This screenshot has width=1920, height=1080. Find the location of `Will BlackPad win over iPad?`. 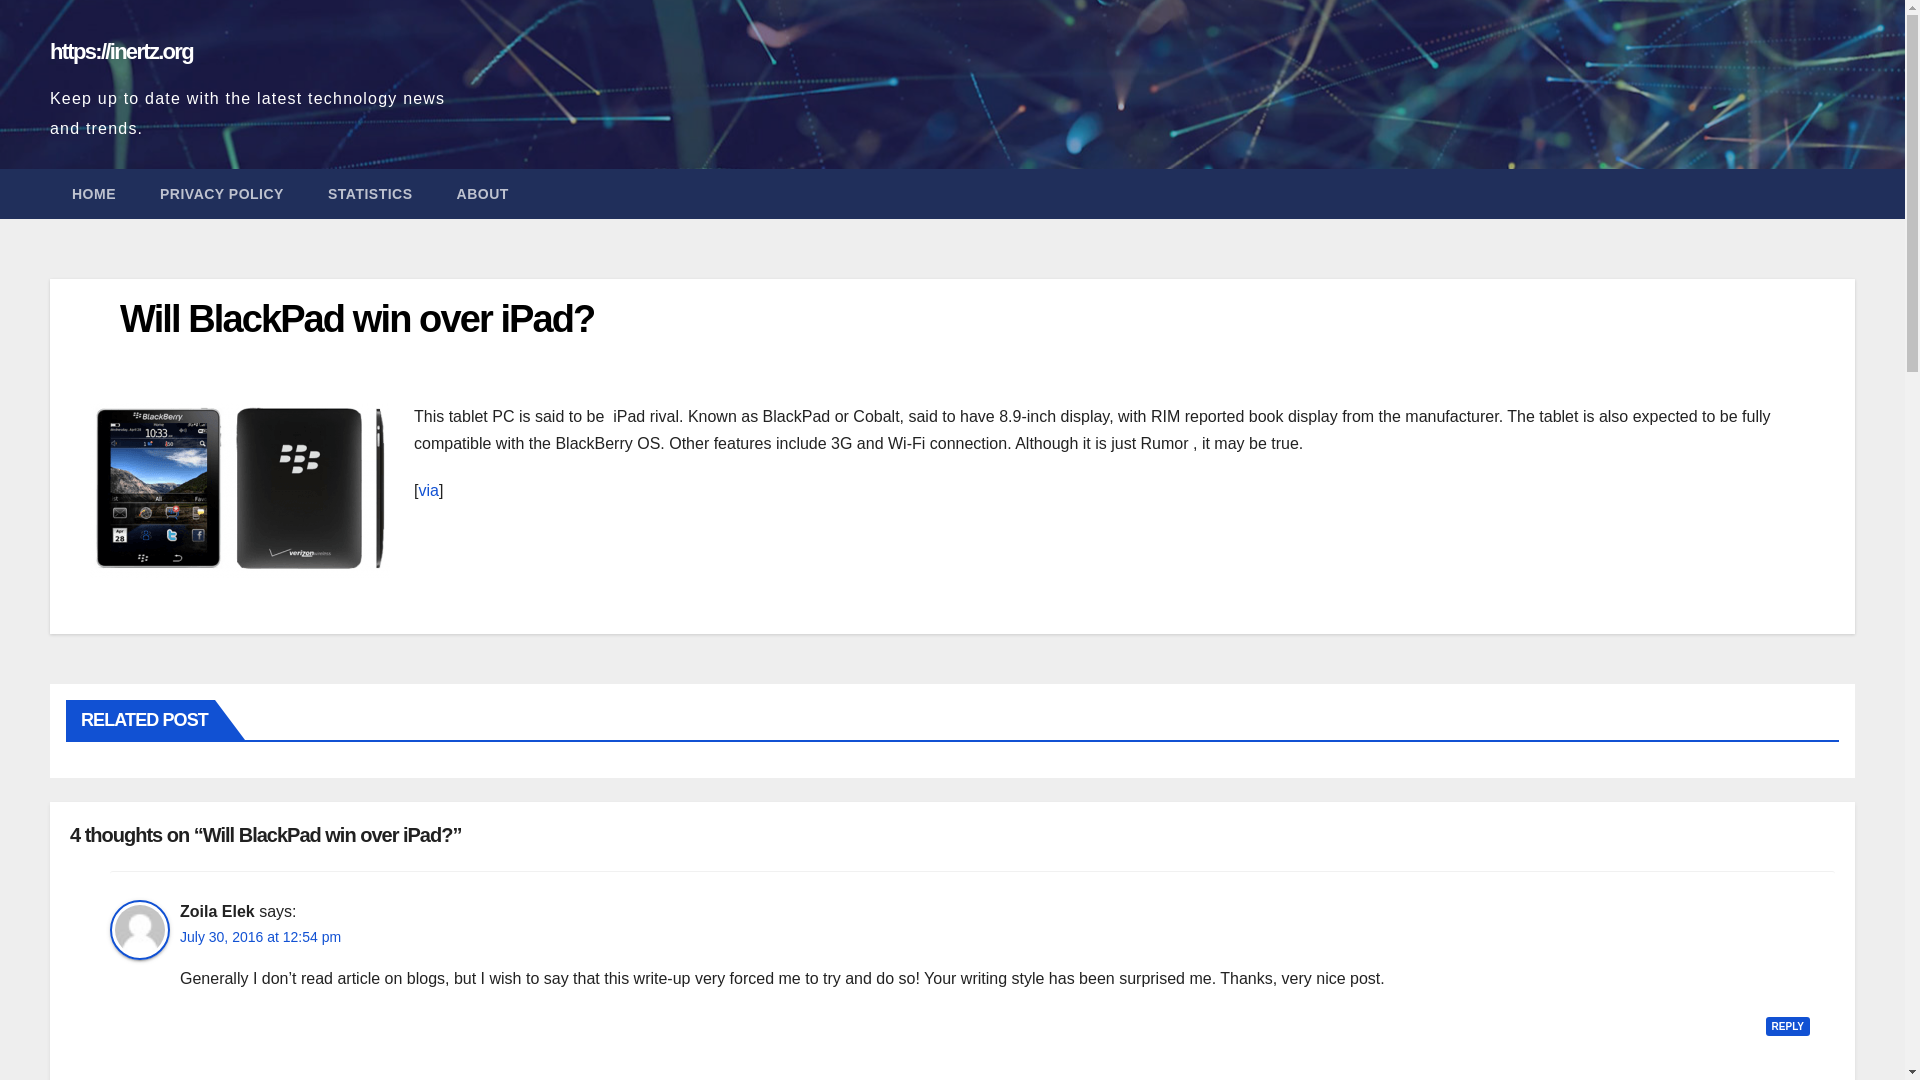

Will BlackPad win over iPad? is located at coordinates (356, 319).